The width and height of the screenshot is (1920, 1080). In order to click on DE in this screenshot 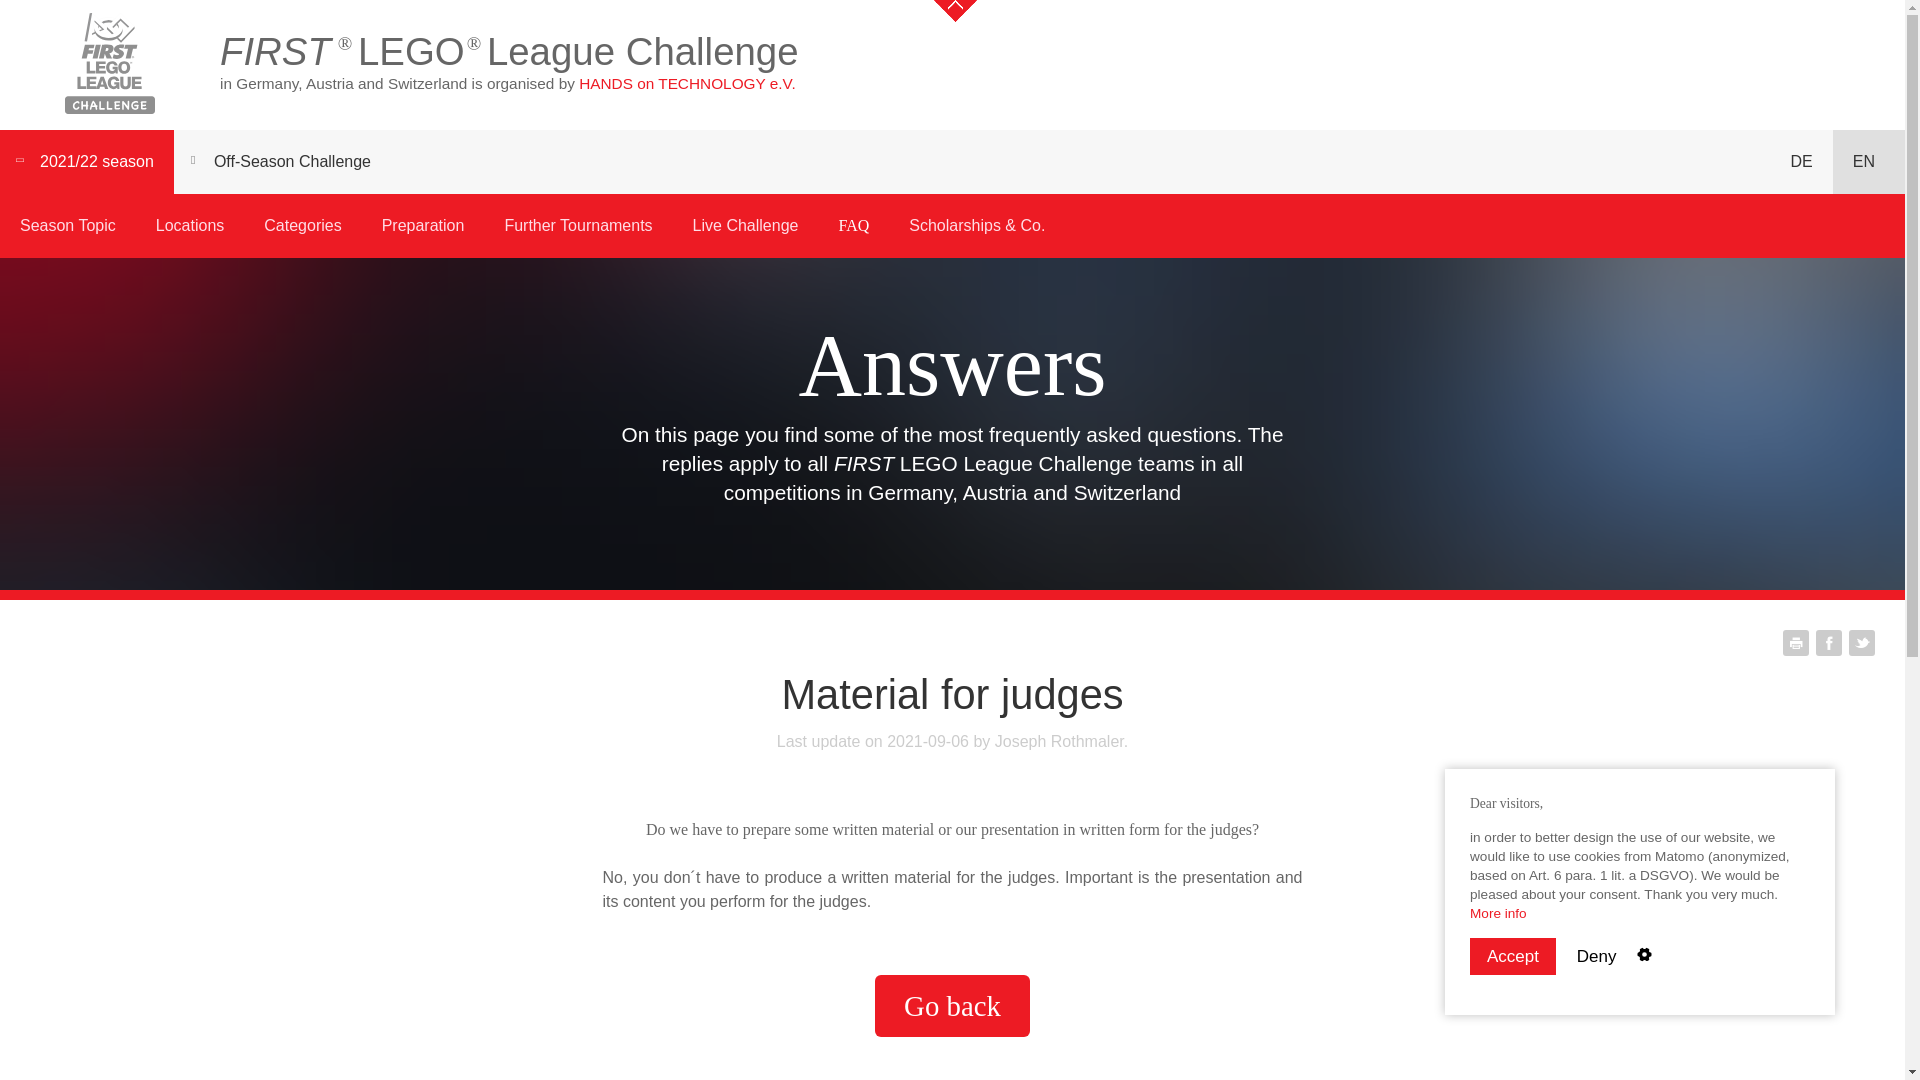, I will do `click(1802, 162)`.